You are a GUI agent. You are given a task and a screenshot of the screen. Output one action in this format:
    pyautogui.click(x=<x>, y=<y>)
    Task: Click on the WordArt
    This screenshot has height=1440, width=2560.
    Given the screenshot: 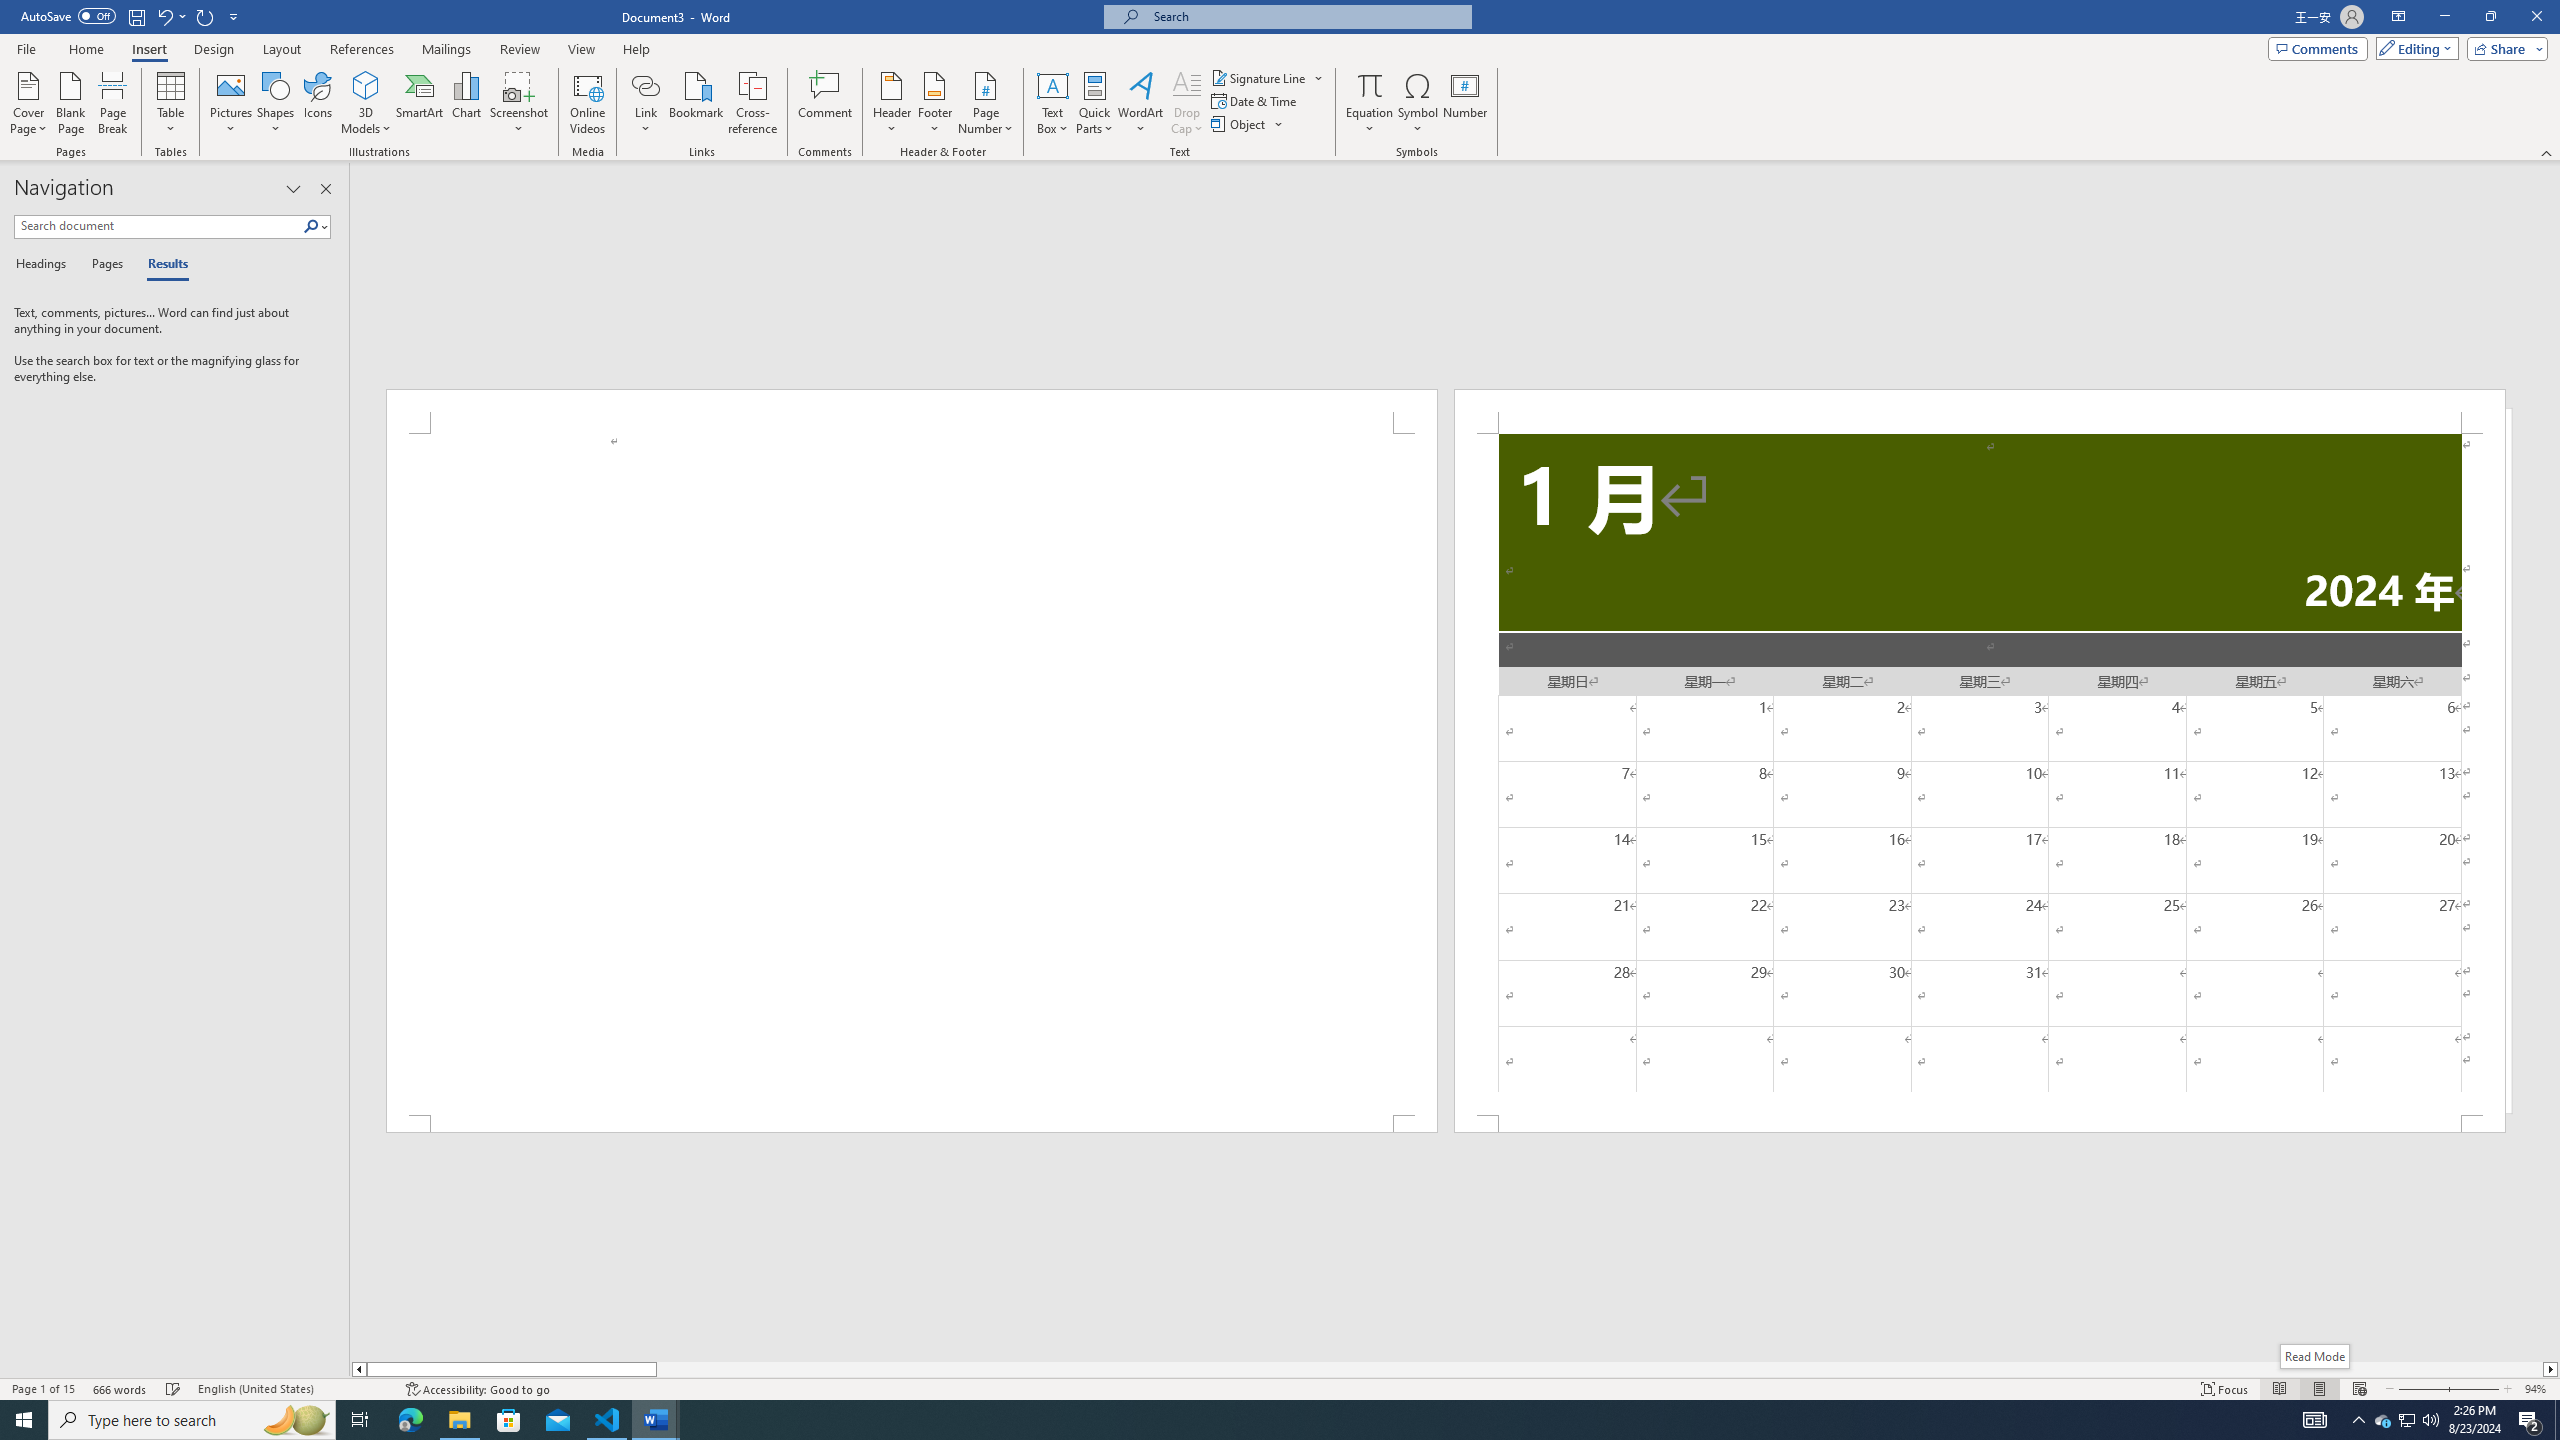 What is the action you would take?
    pyautogui.click(x=1140, y=103)
    